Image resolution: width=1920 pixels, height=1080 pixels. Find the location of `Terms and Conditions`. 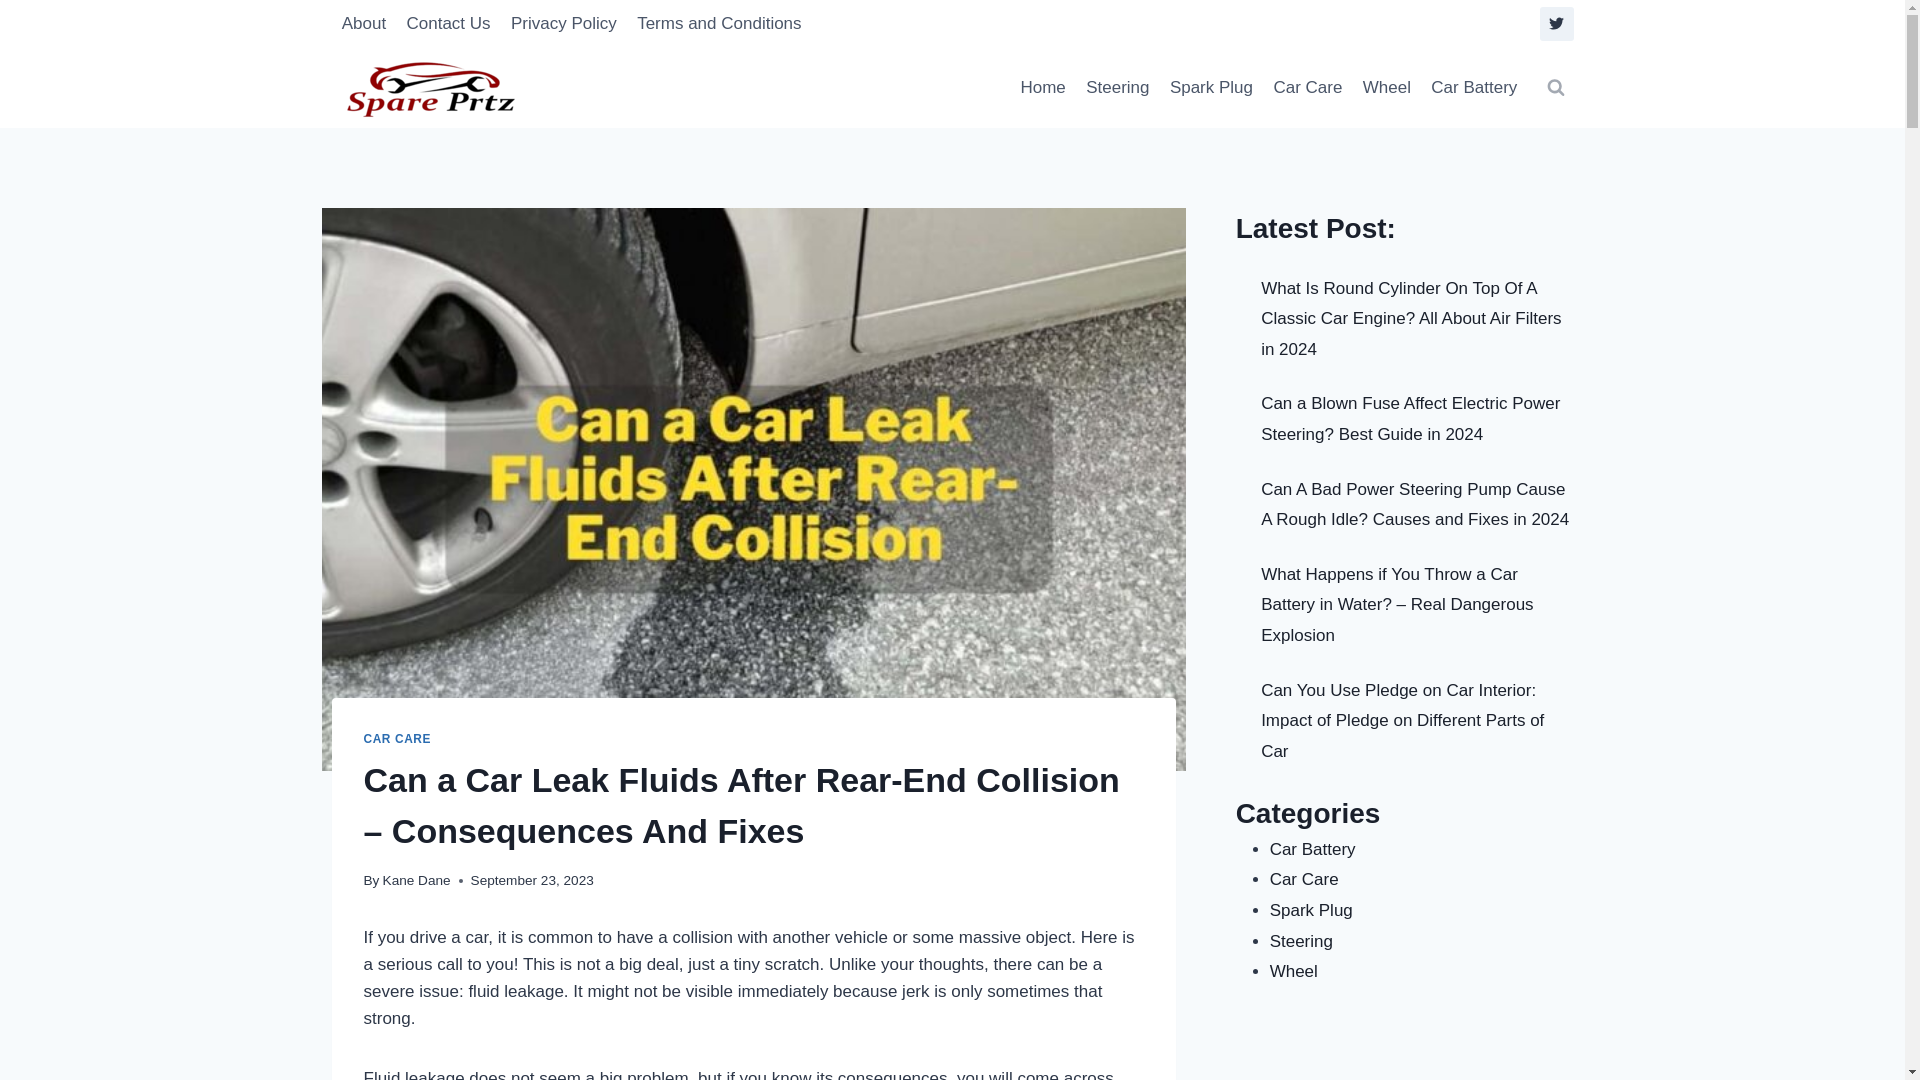

Terms and Conditions is located at coordinates (720, 24).